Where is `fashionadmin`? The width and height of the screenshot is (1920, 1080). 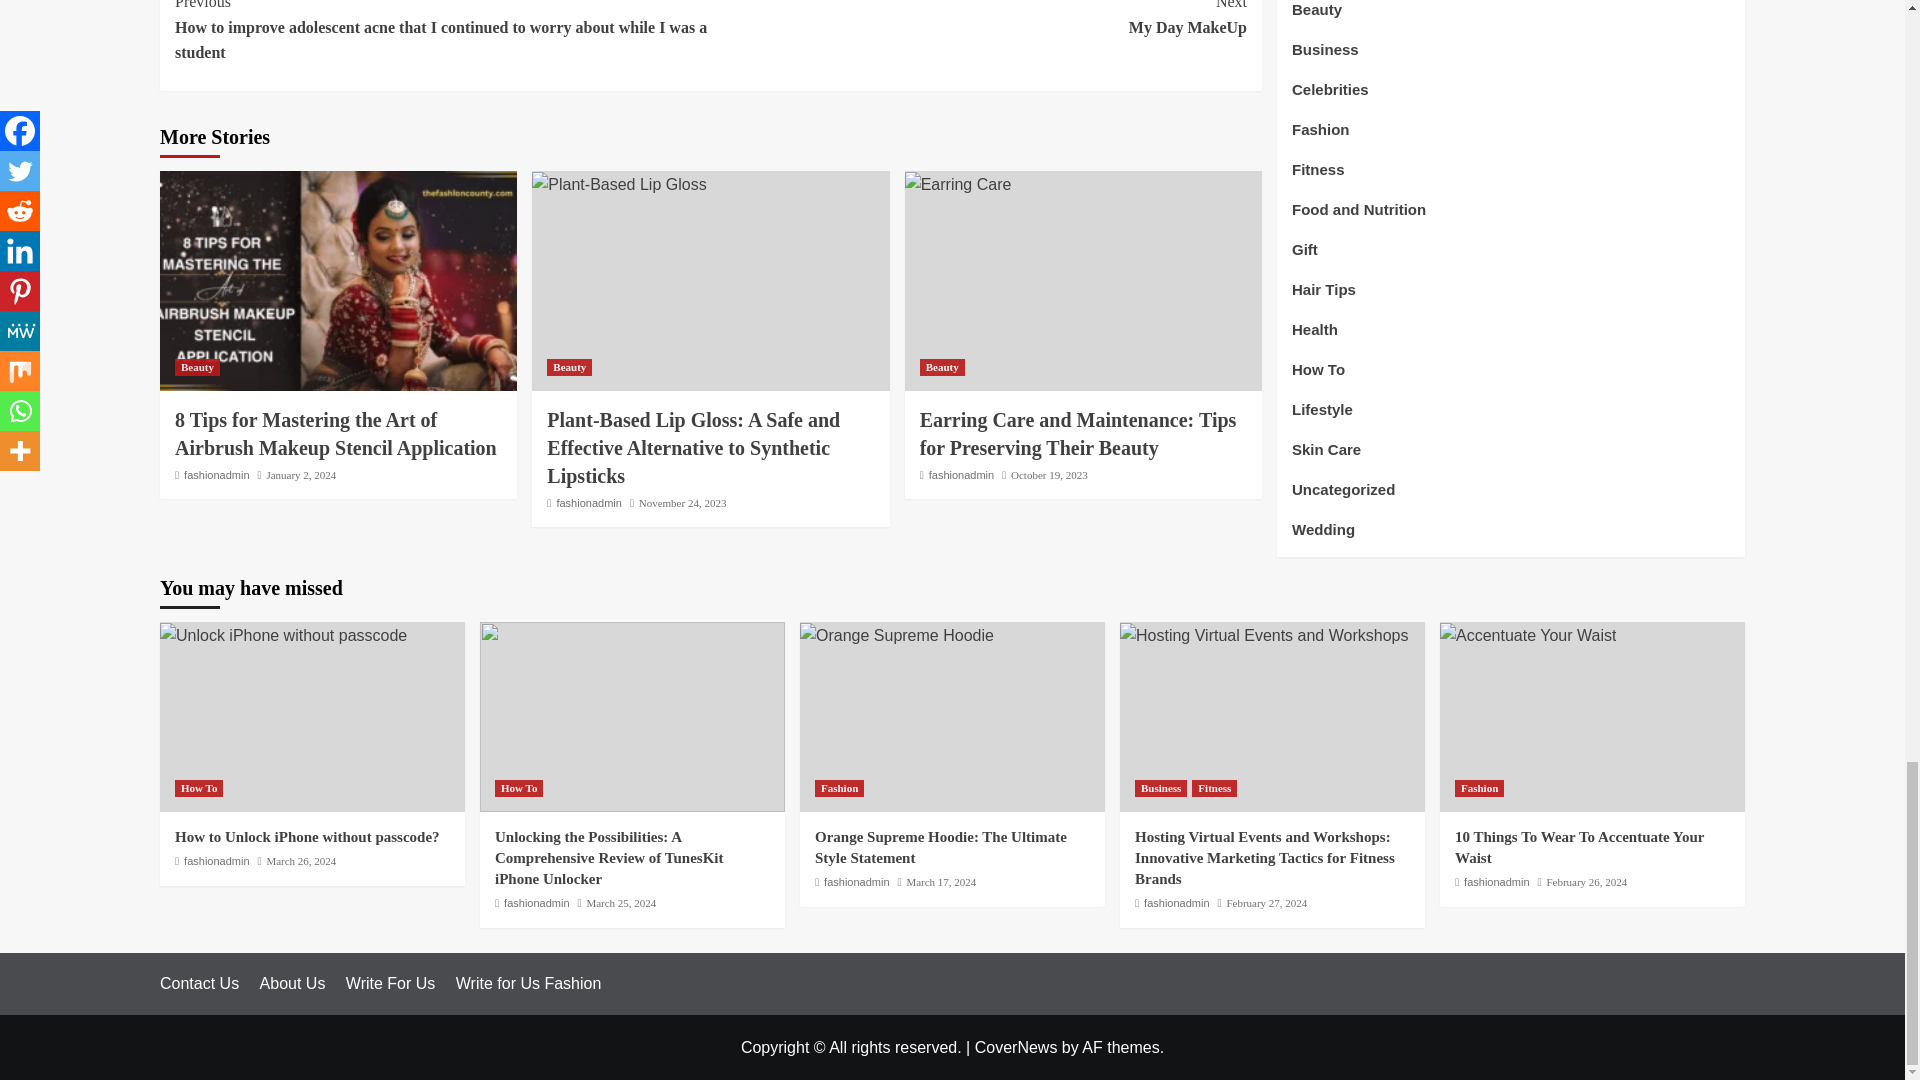 fashionadmin is located at coordinates (216, 474).